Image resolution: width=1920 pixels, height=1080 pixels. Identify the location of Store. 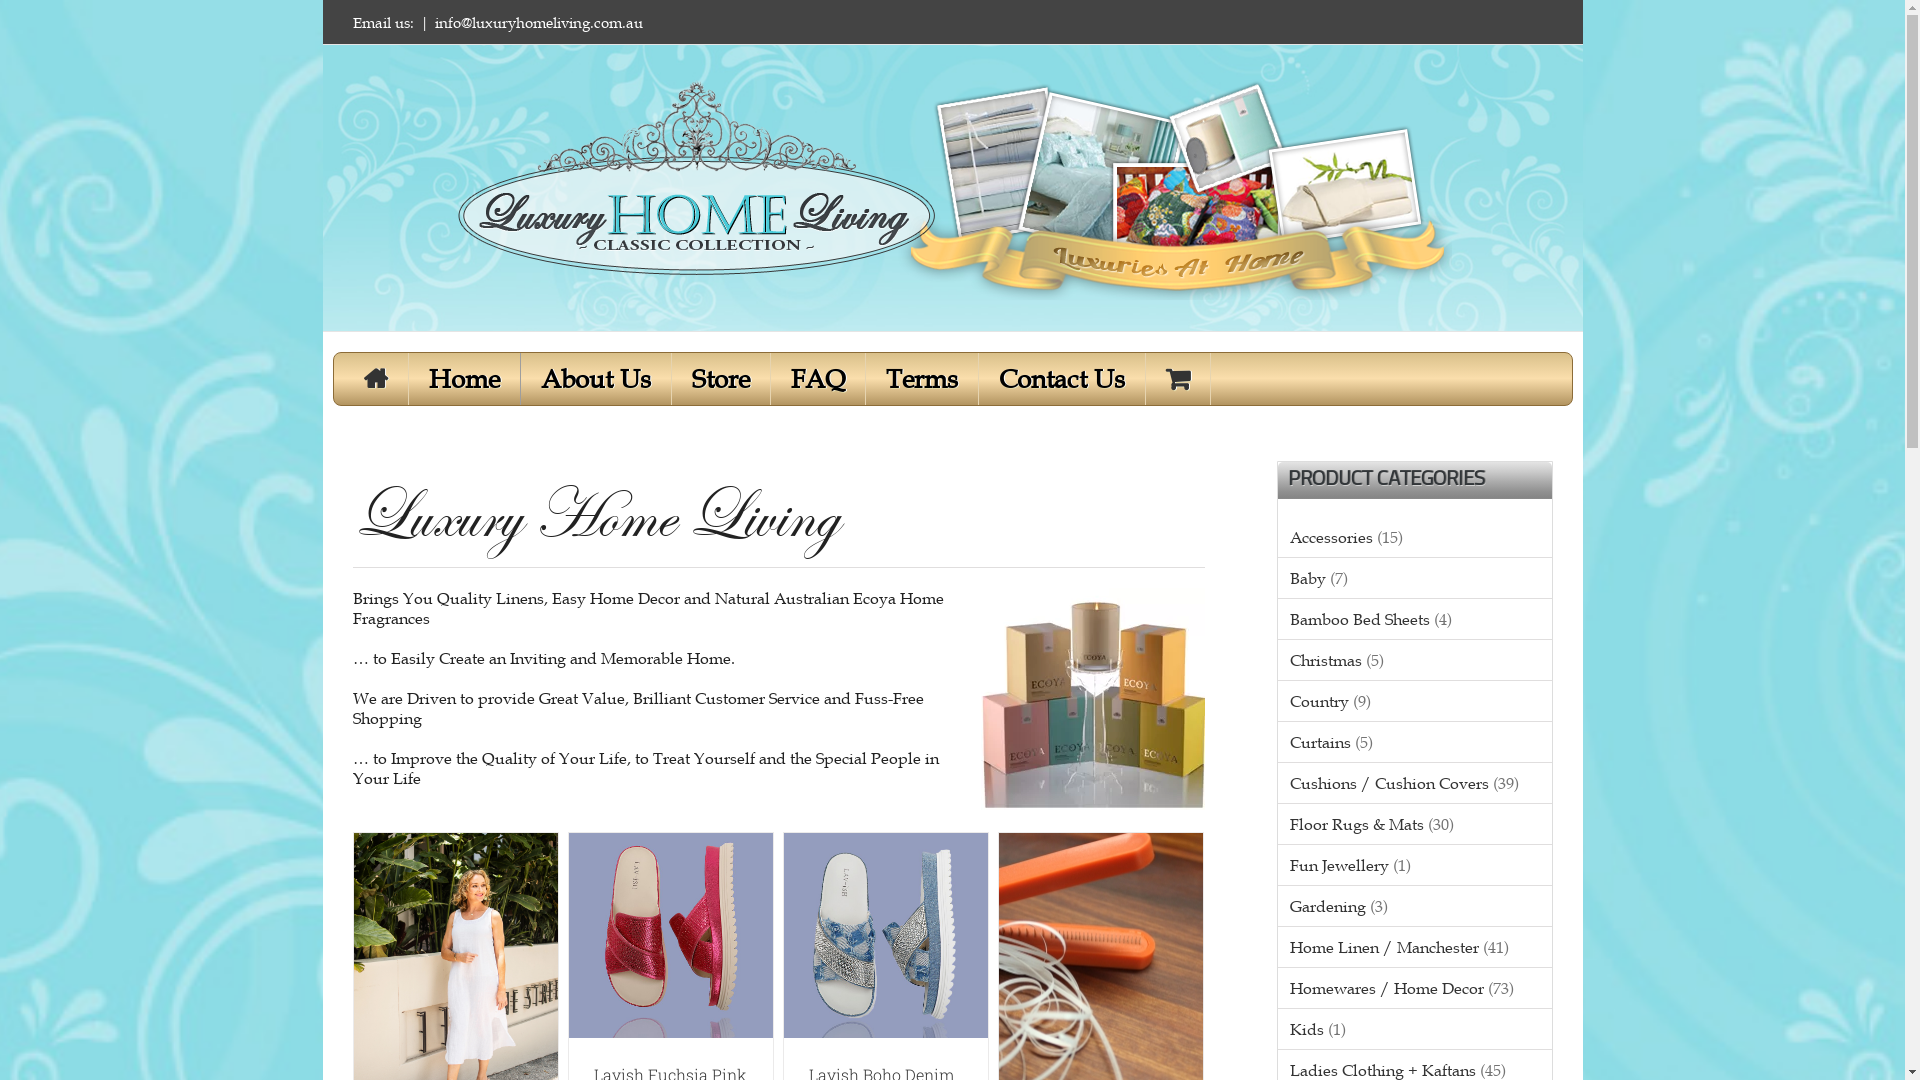
(732, 379).